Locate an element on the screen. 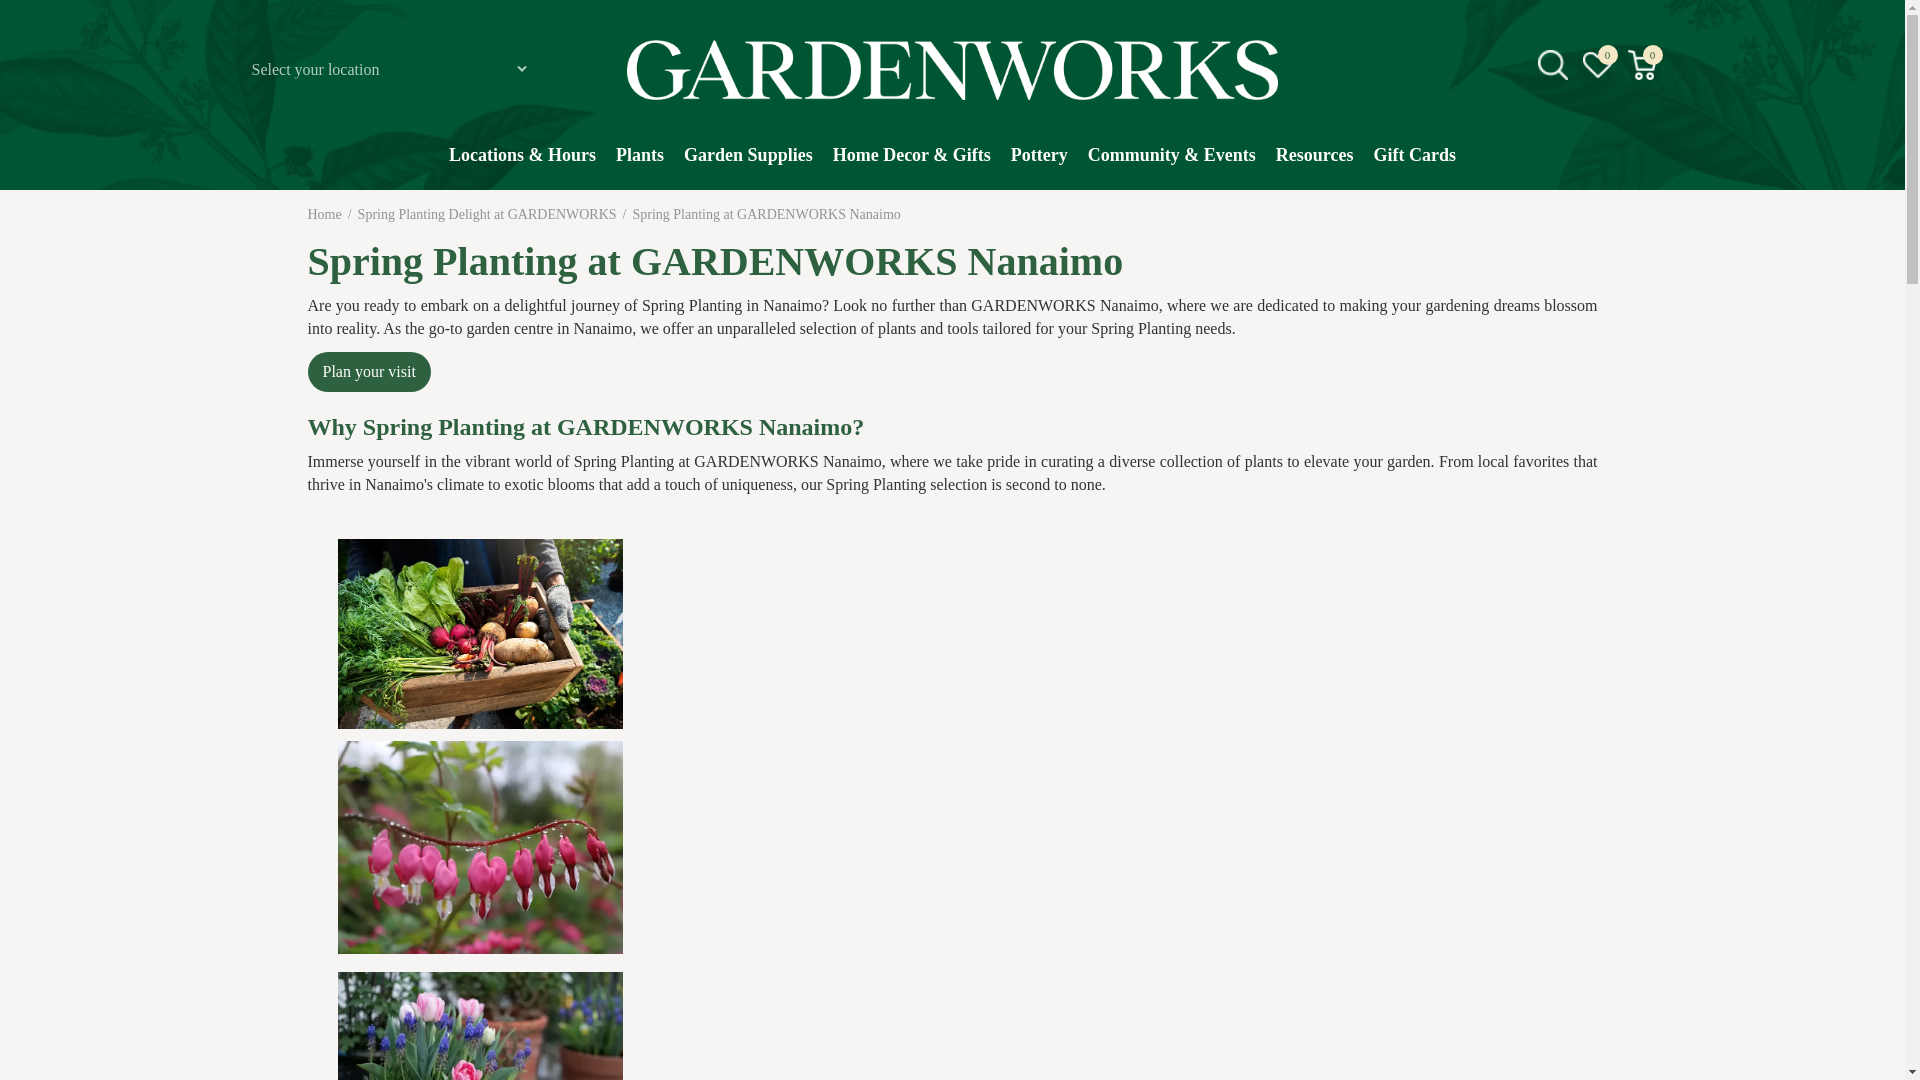 This screenshot has height=1080, width=1920. GARDENWORKS garden centres is located at coordinates (952, 70).